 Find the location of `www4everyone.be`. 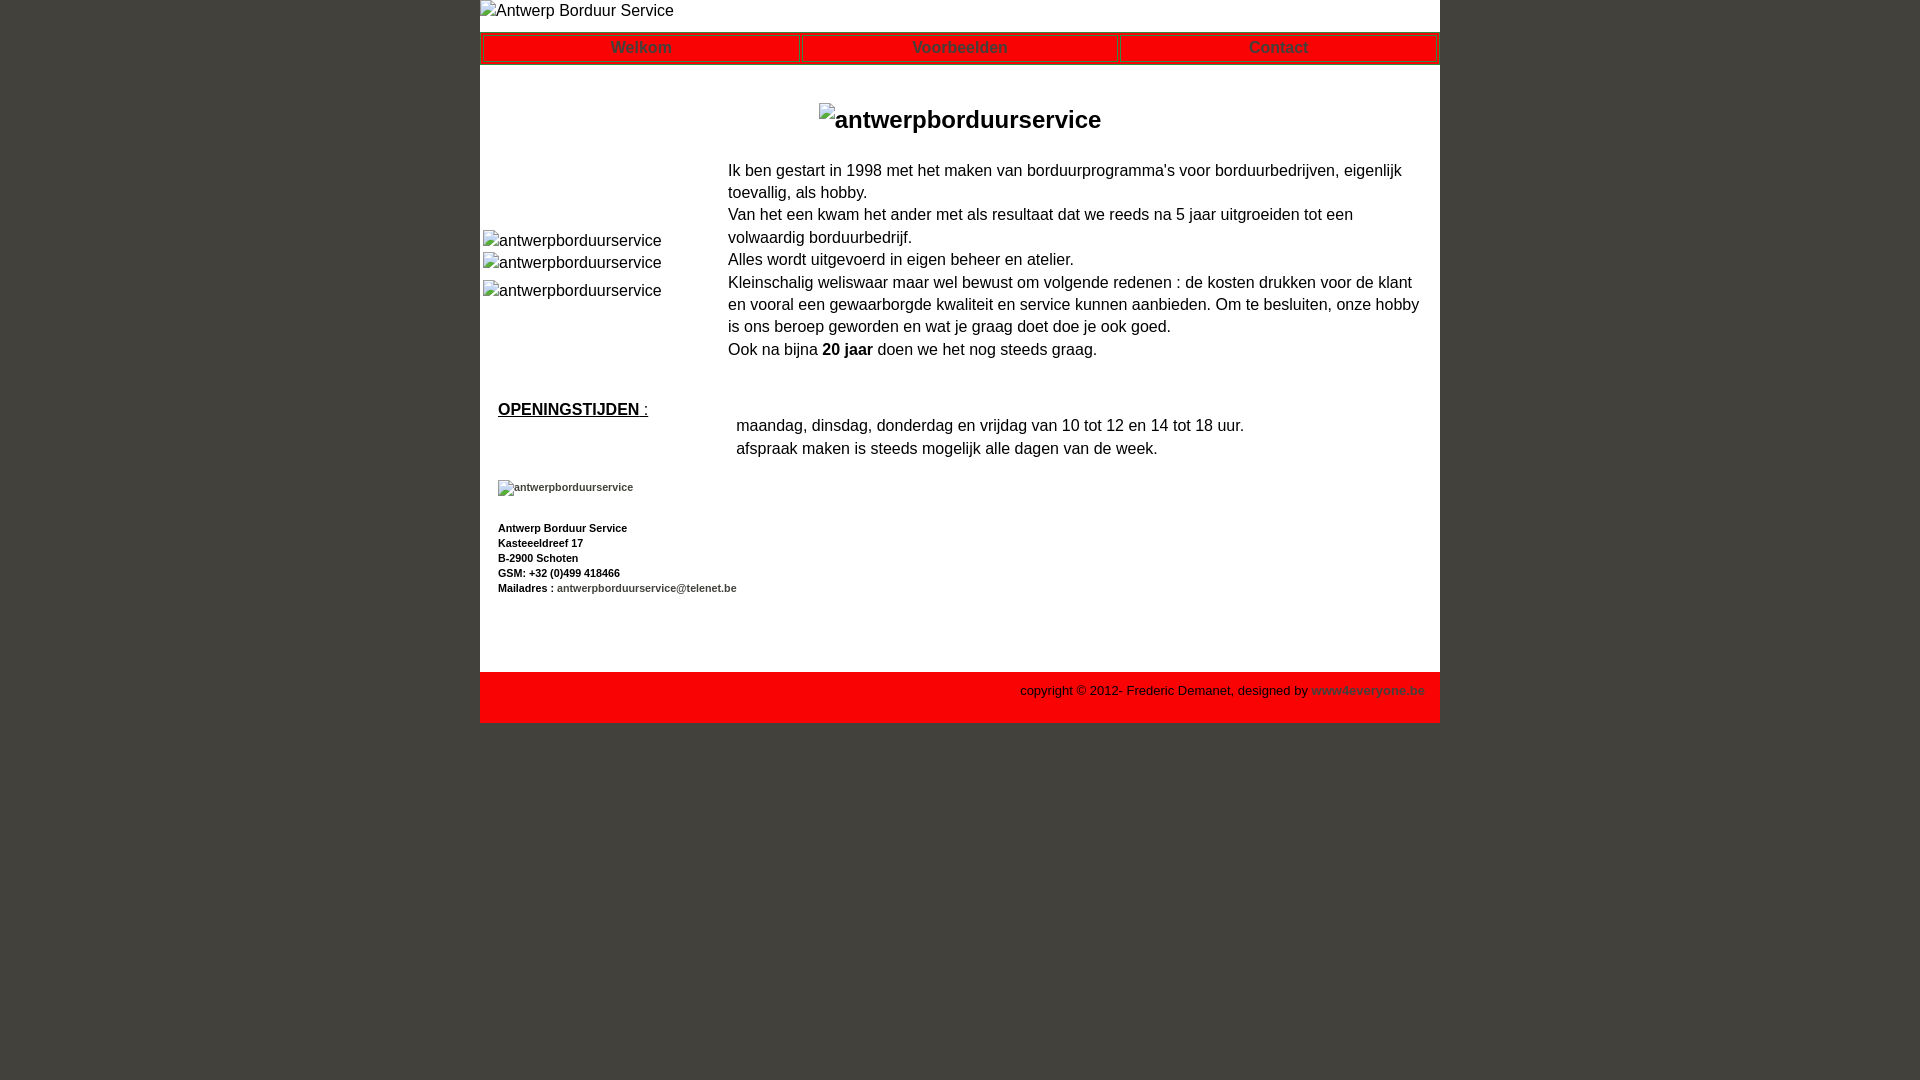

www4everyone.be is located at coordinates (1368, 690).